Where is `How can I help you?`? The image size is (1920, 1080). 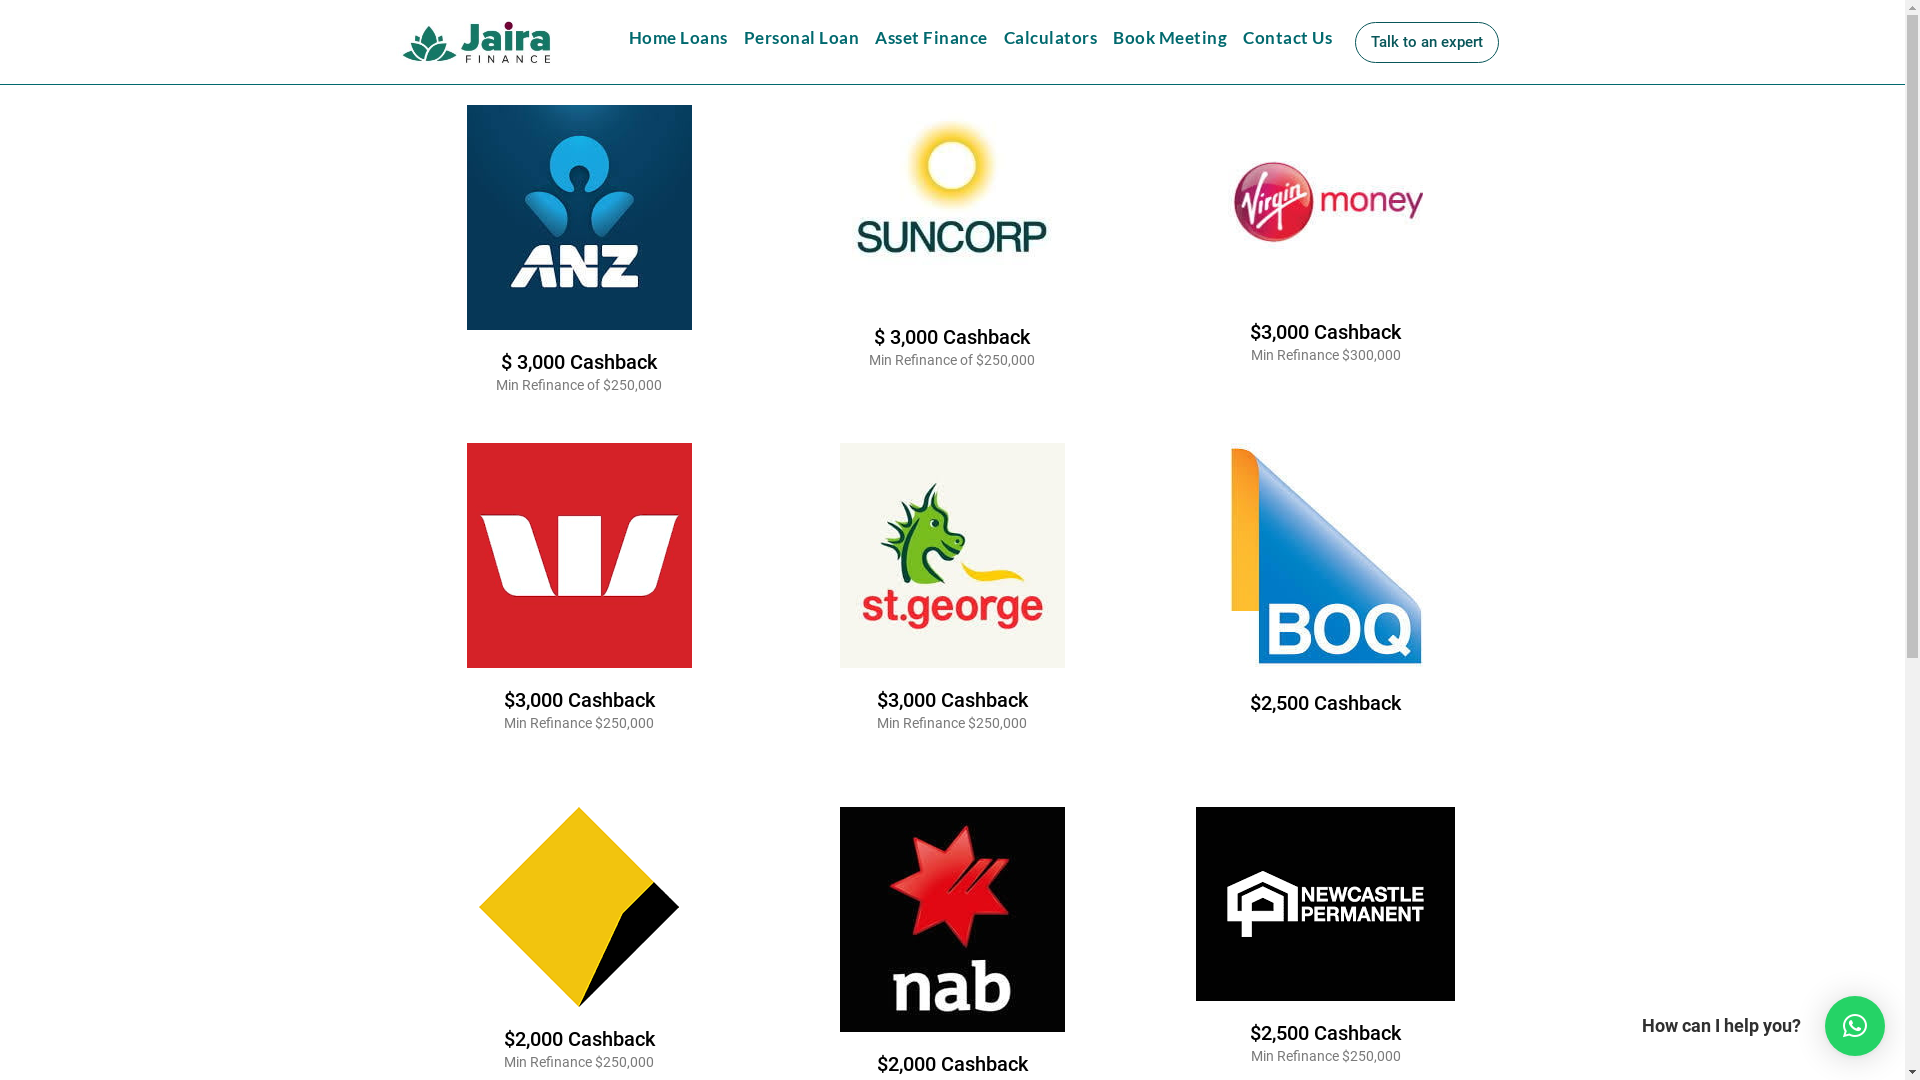
How can I help you? is located at coordinates (1855, 1026).